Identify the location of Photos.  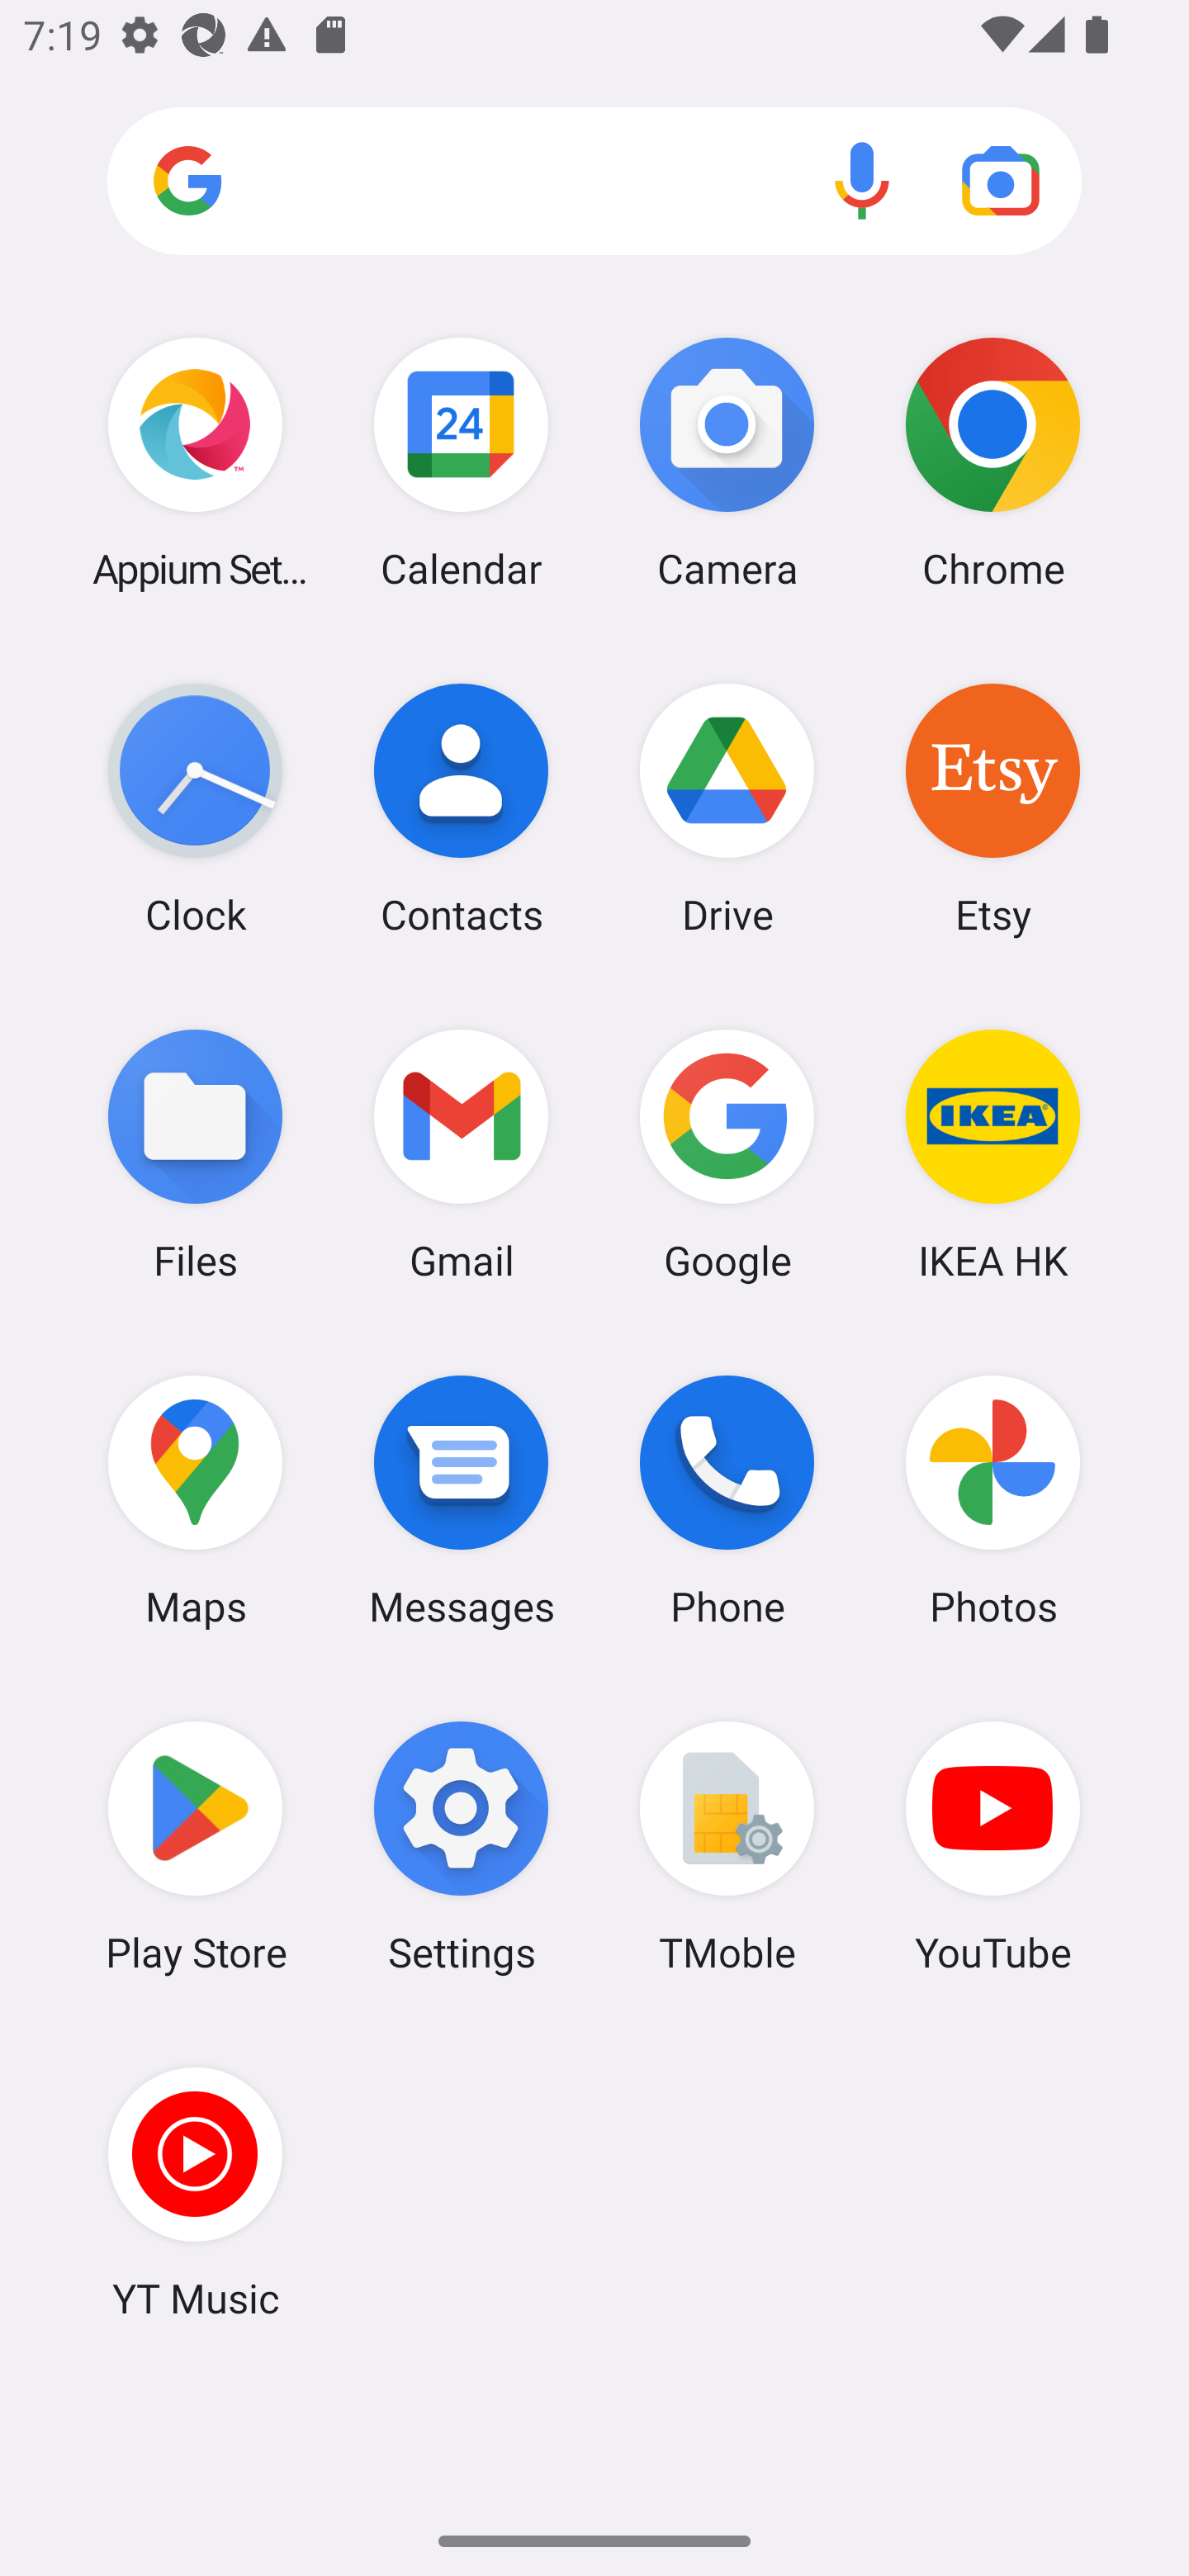
(992, 1500).